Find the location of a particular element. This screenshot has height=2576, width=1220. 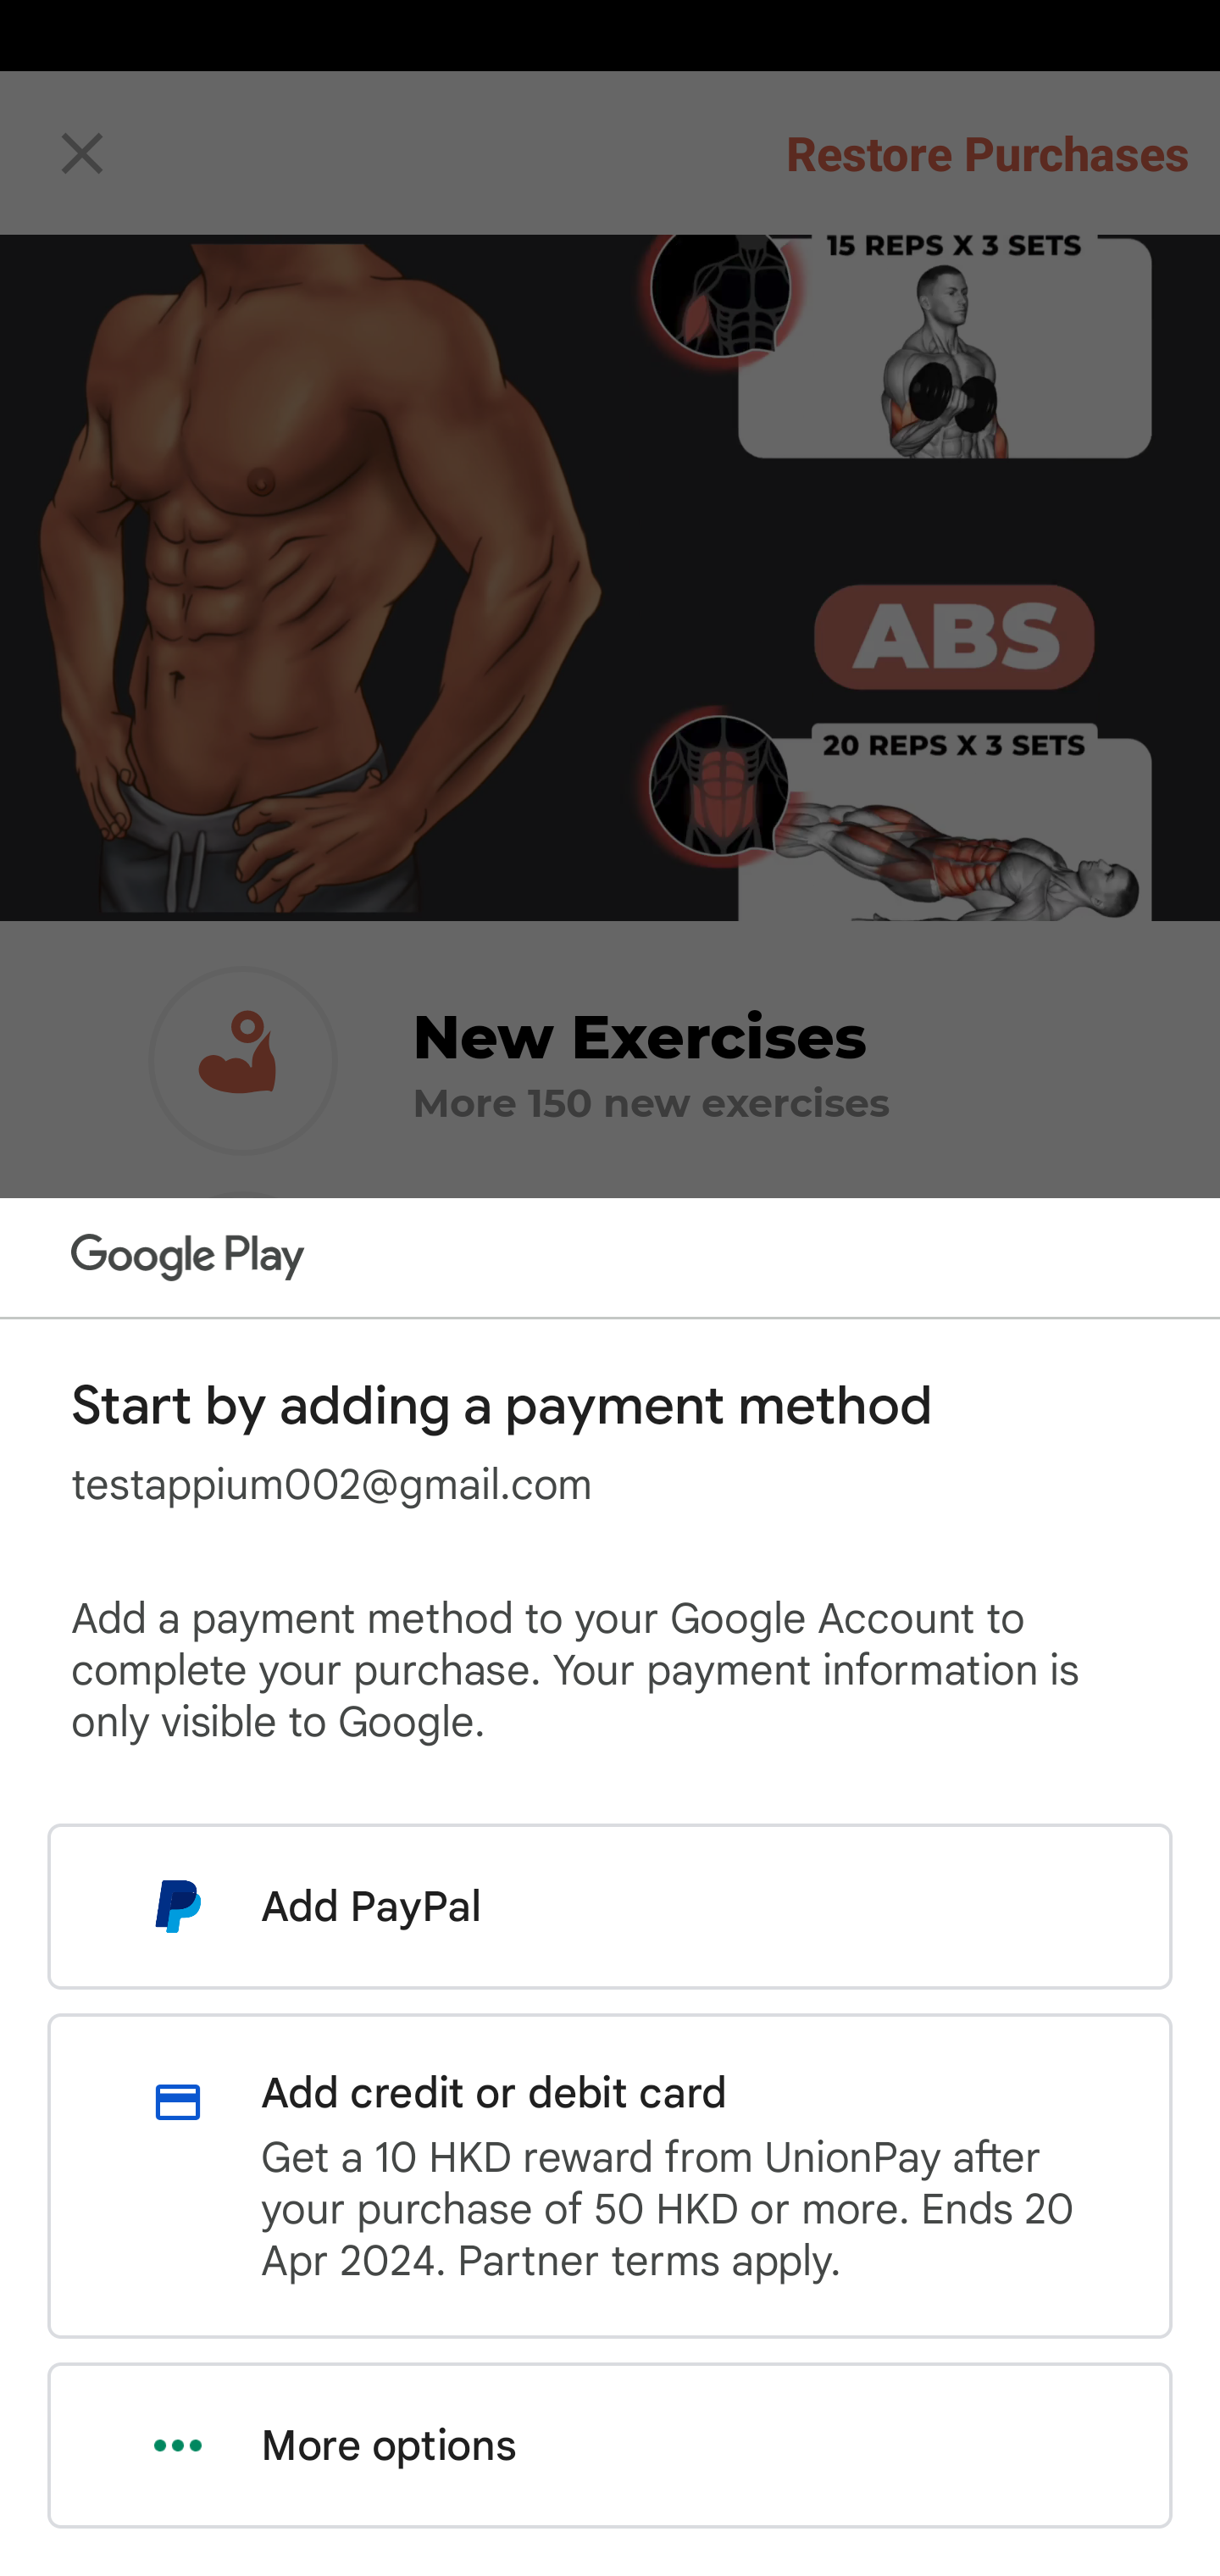

Add PayPal is located at coordinates (610, 1906).